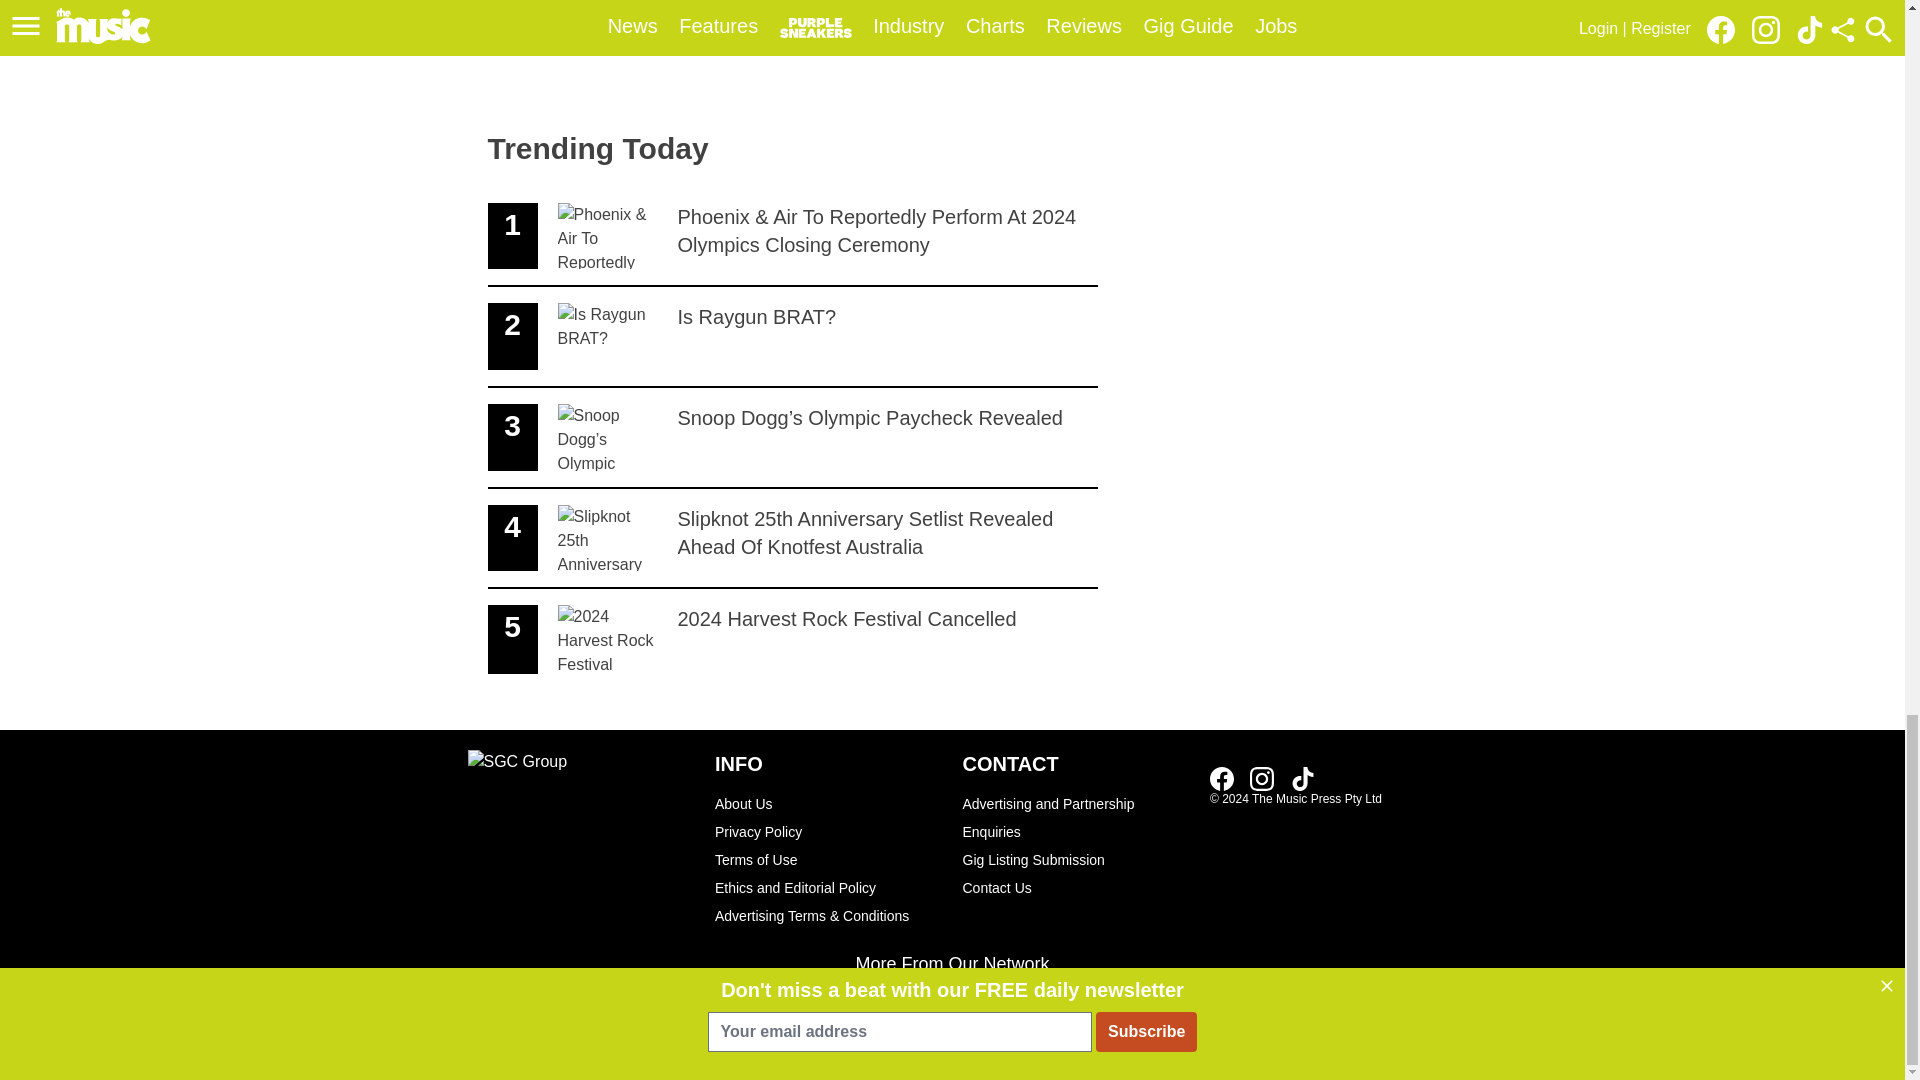 This screenshot has width=1920, height=1080. Describe the element at coordinates (828, 859) in the screenshot. I see `Advertising and Partnership Enquiries` at that location.